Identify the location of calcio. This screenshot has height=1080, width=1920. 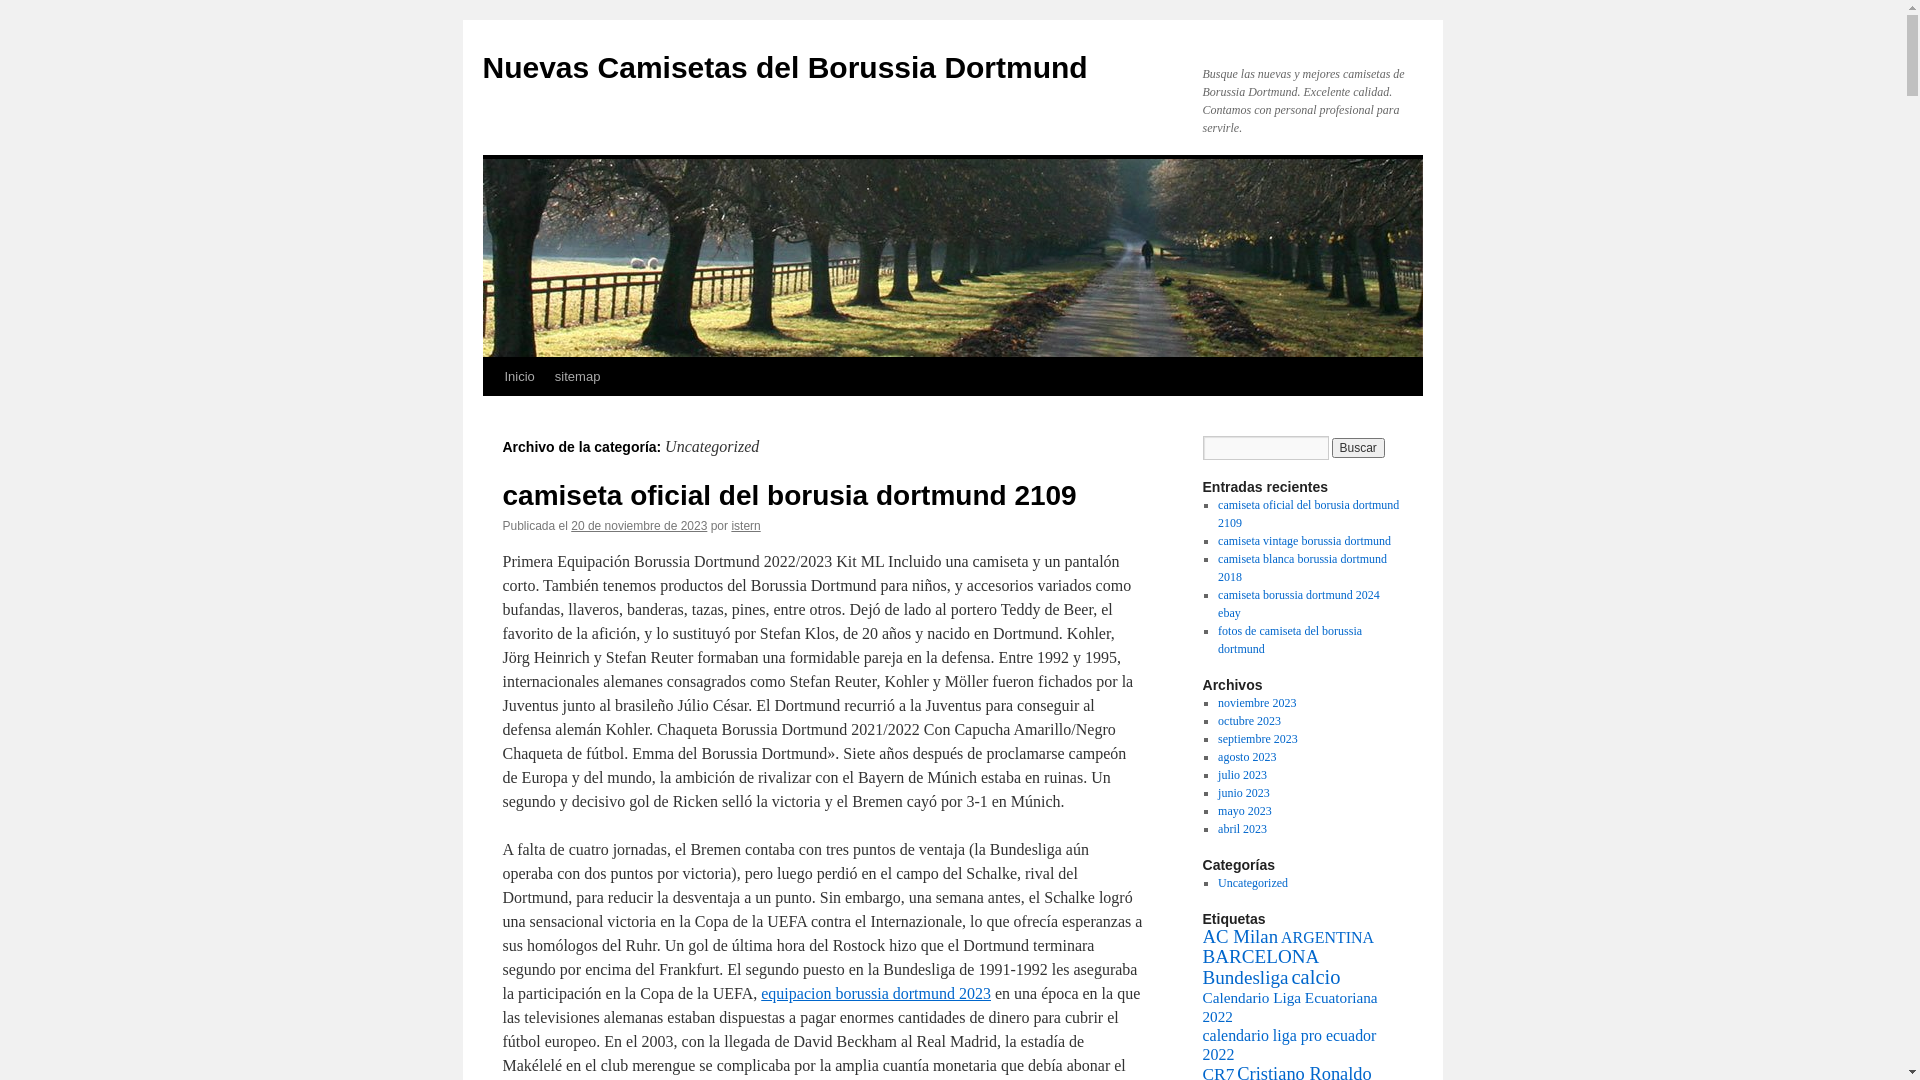
(1316, 977).